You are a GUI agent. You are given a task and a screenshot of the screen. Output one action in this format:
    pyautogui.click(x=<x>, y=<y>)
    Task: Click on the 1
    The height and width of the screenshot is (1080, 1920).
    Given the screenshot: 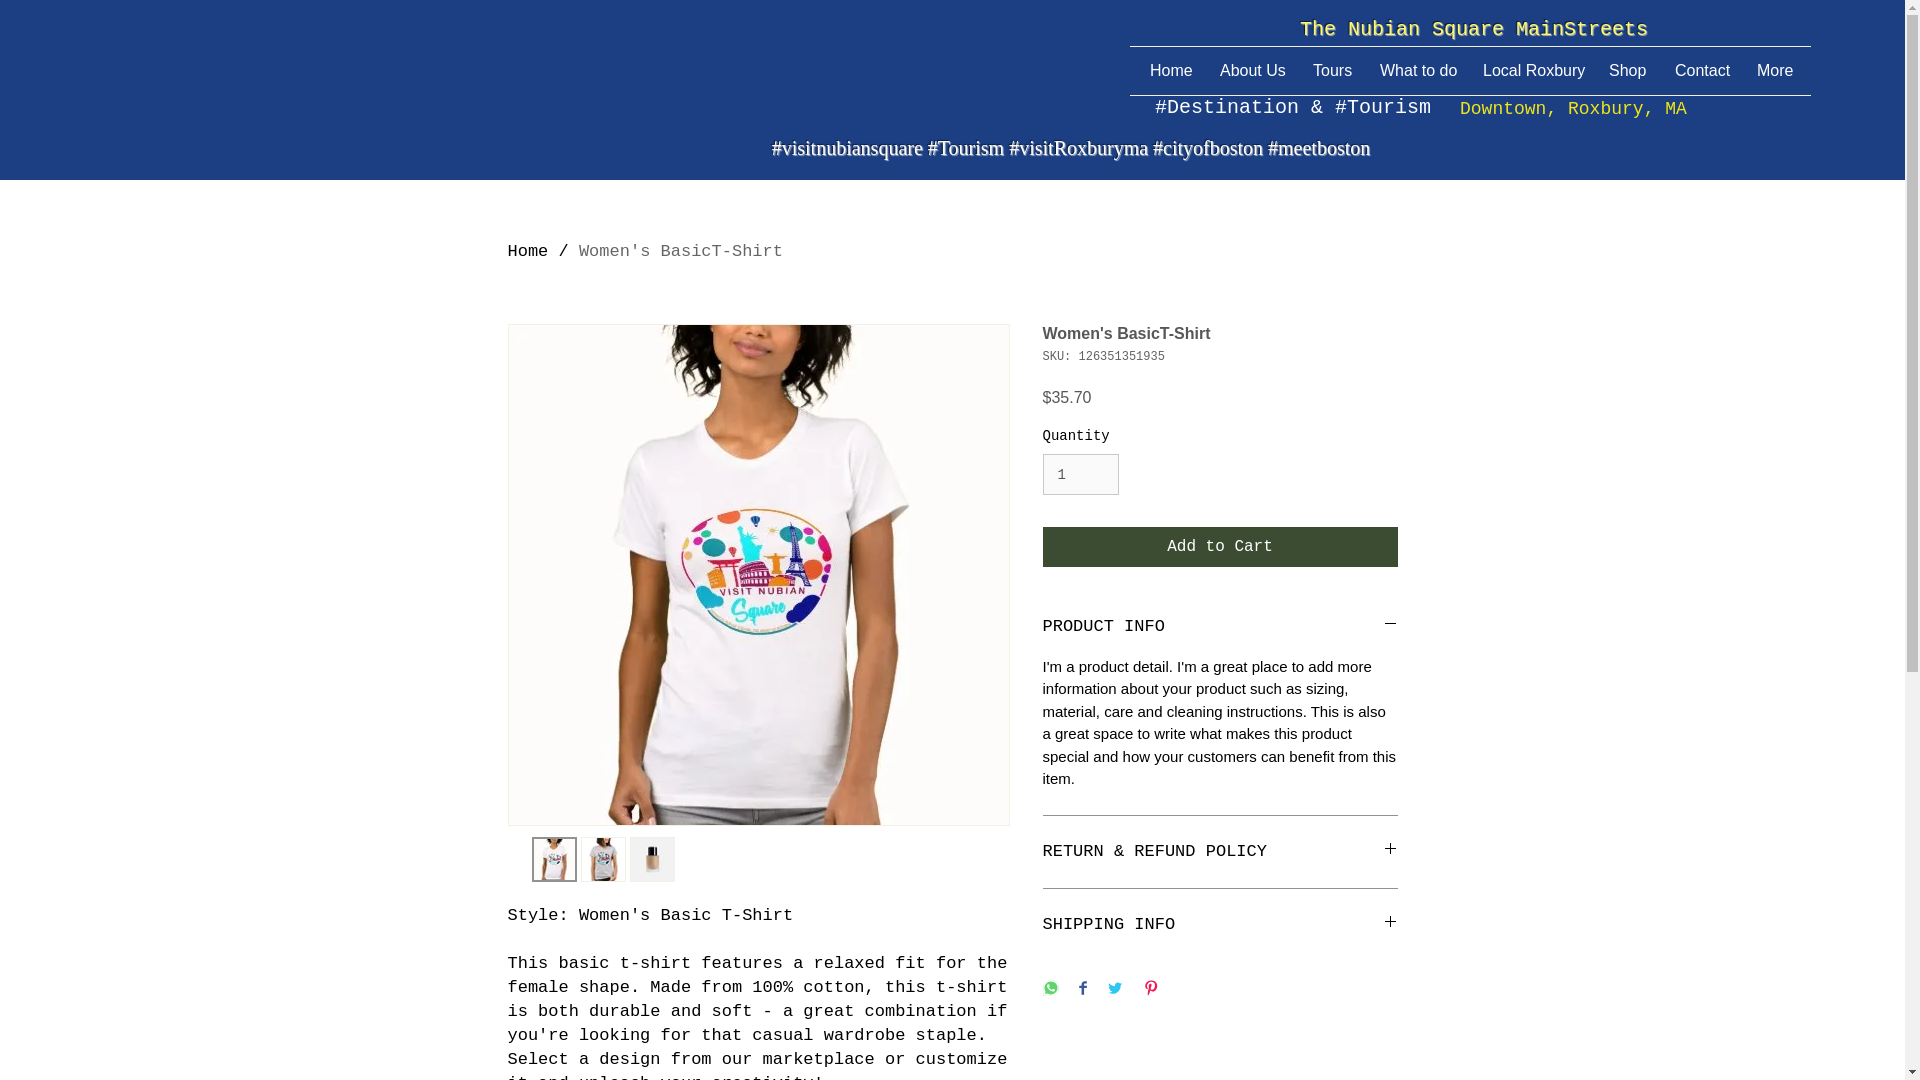 What is the action you would take?
    pyautogui.click(x=1080, y=474)
    